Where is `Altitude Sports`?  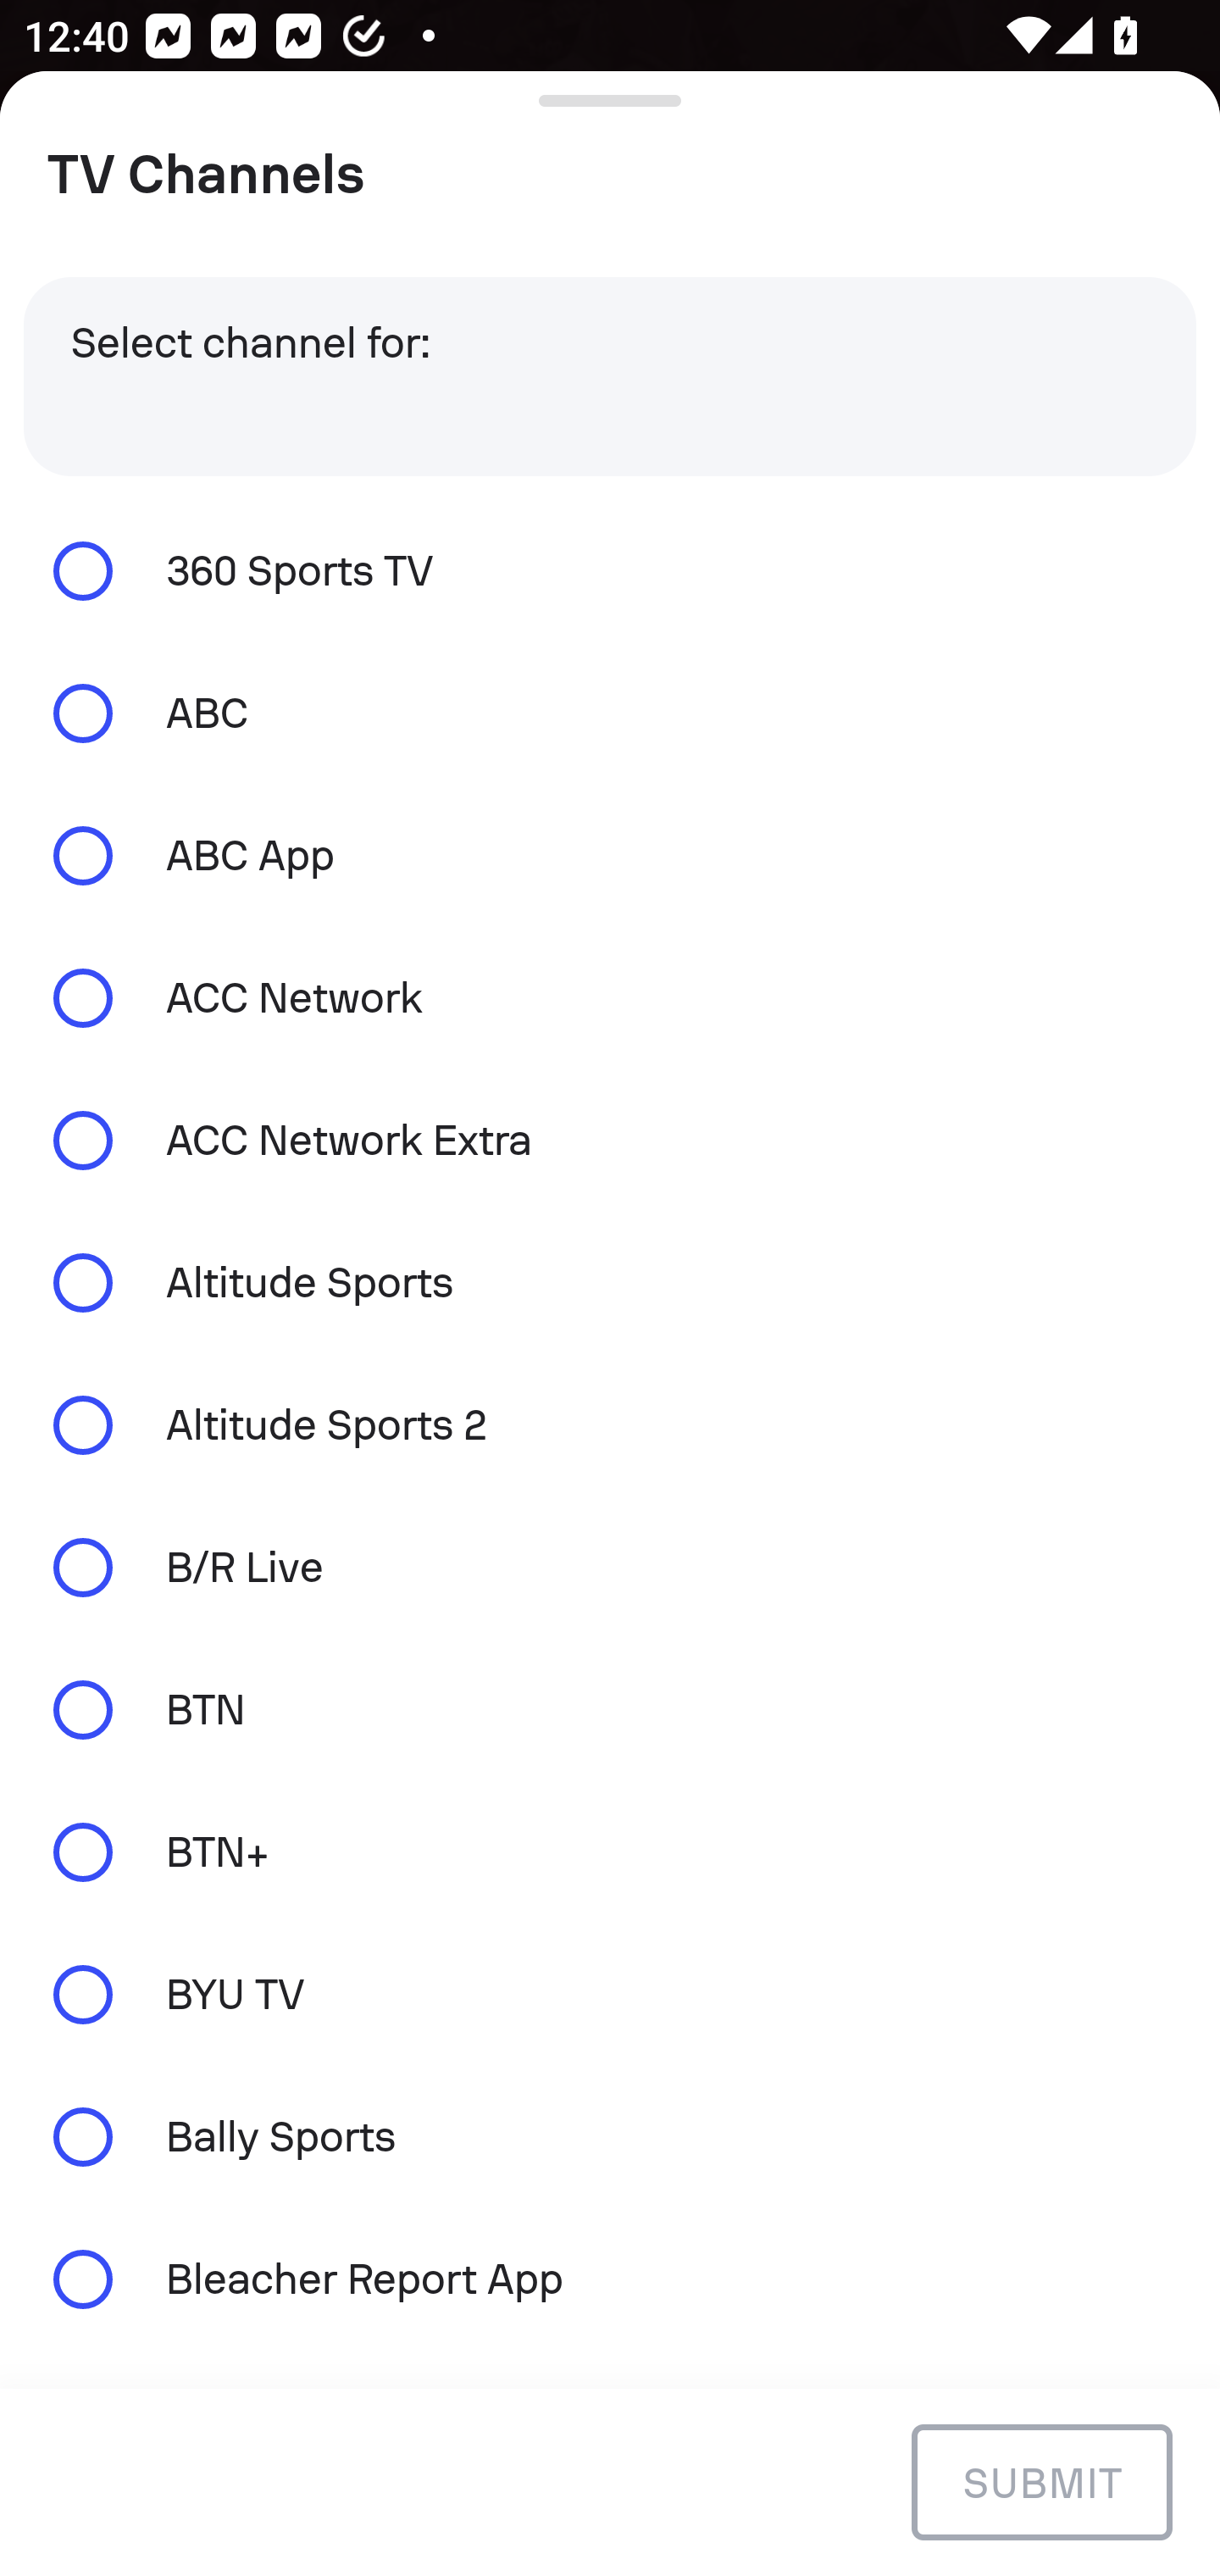
Altitude Sports is located at coordinates (610, 1283).